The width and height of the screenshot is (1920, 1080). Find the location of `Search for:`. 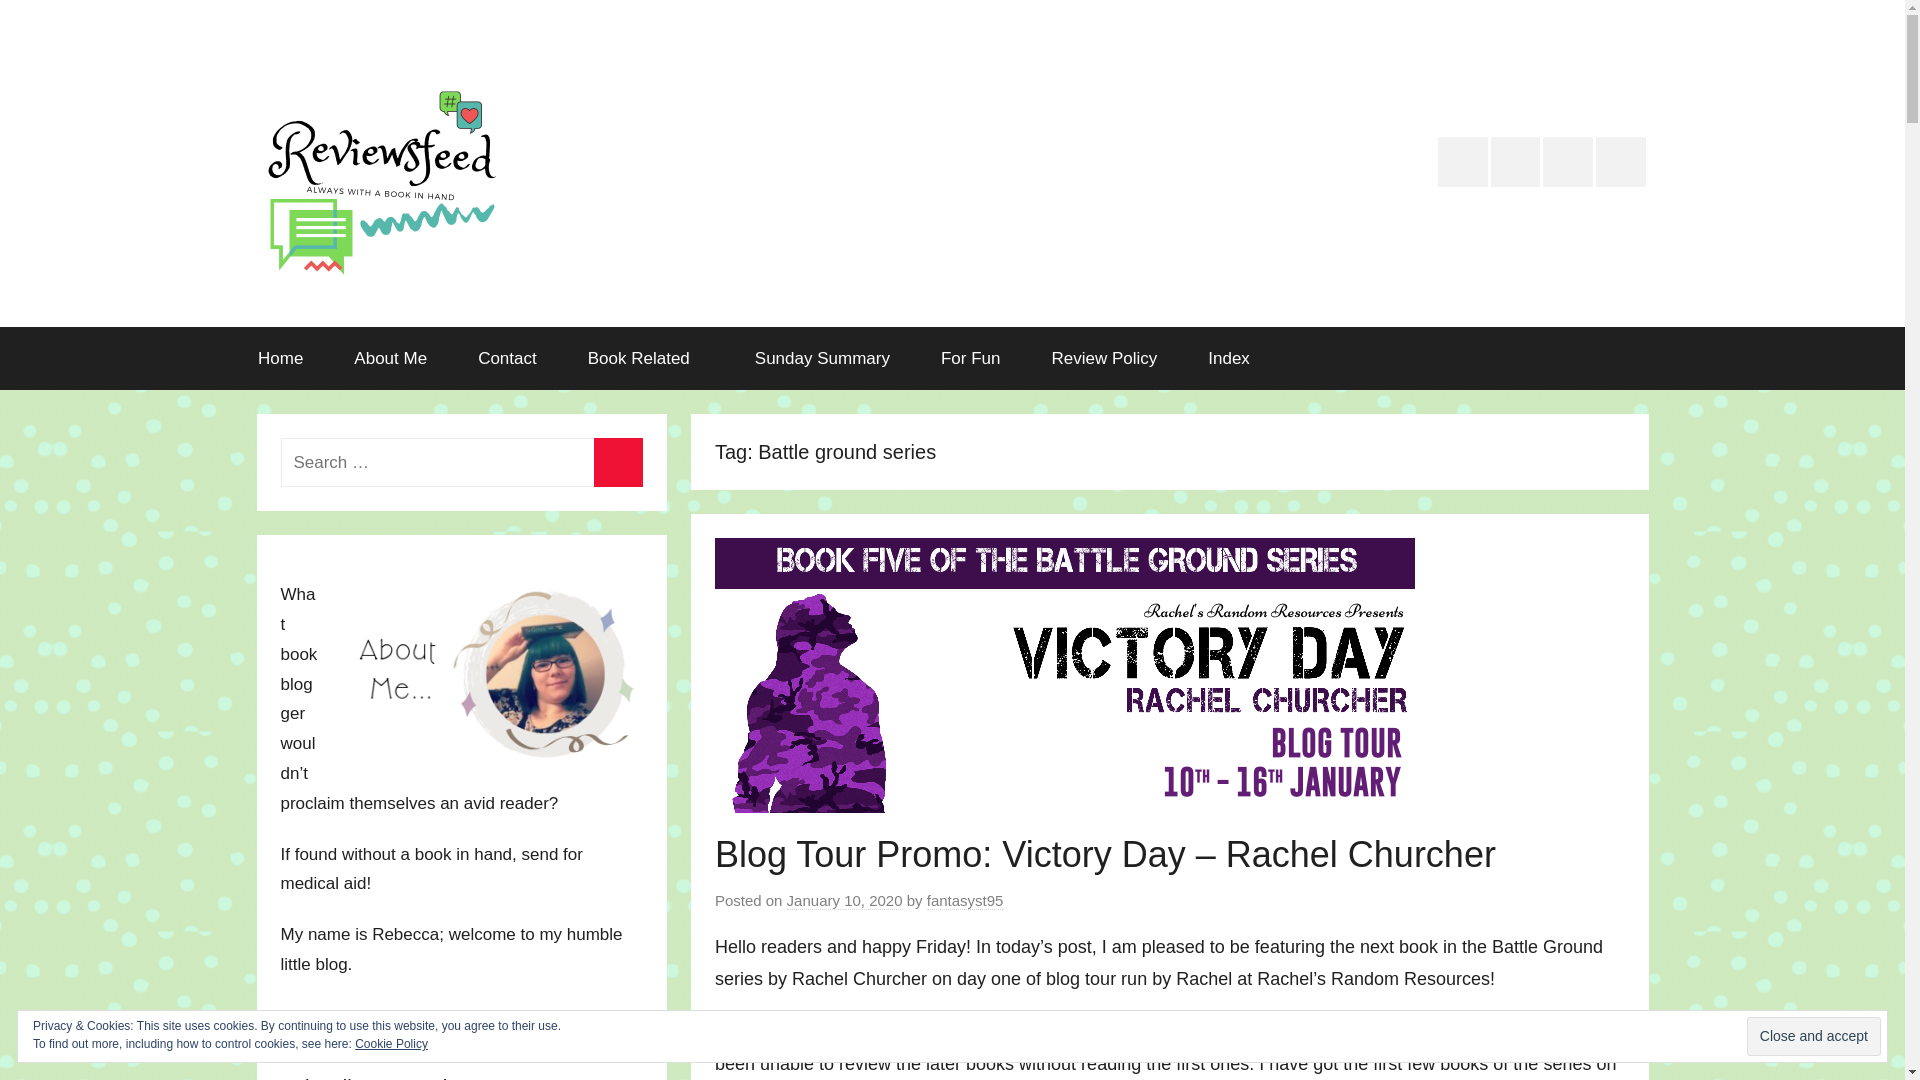

Search for: is located at coordinates (460, 462).